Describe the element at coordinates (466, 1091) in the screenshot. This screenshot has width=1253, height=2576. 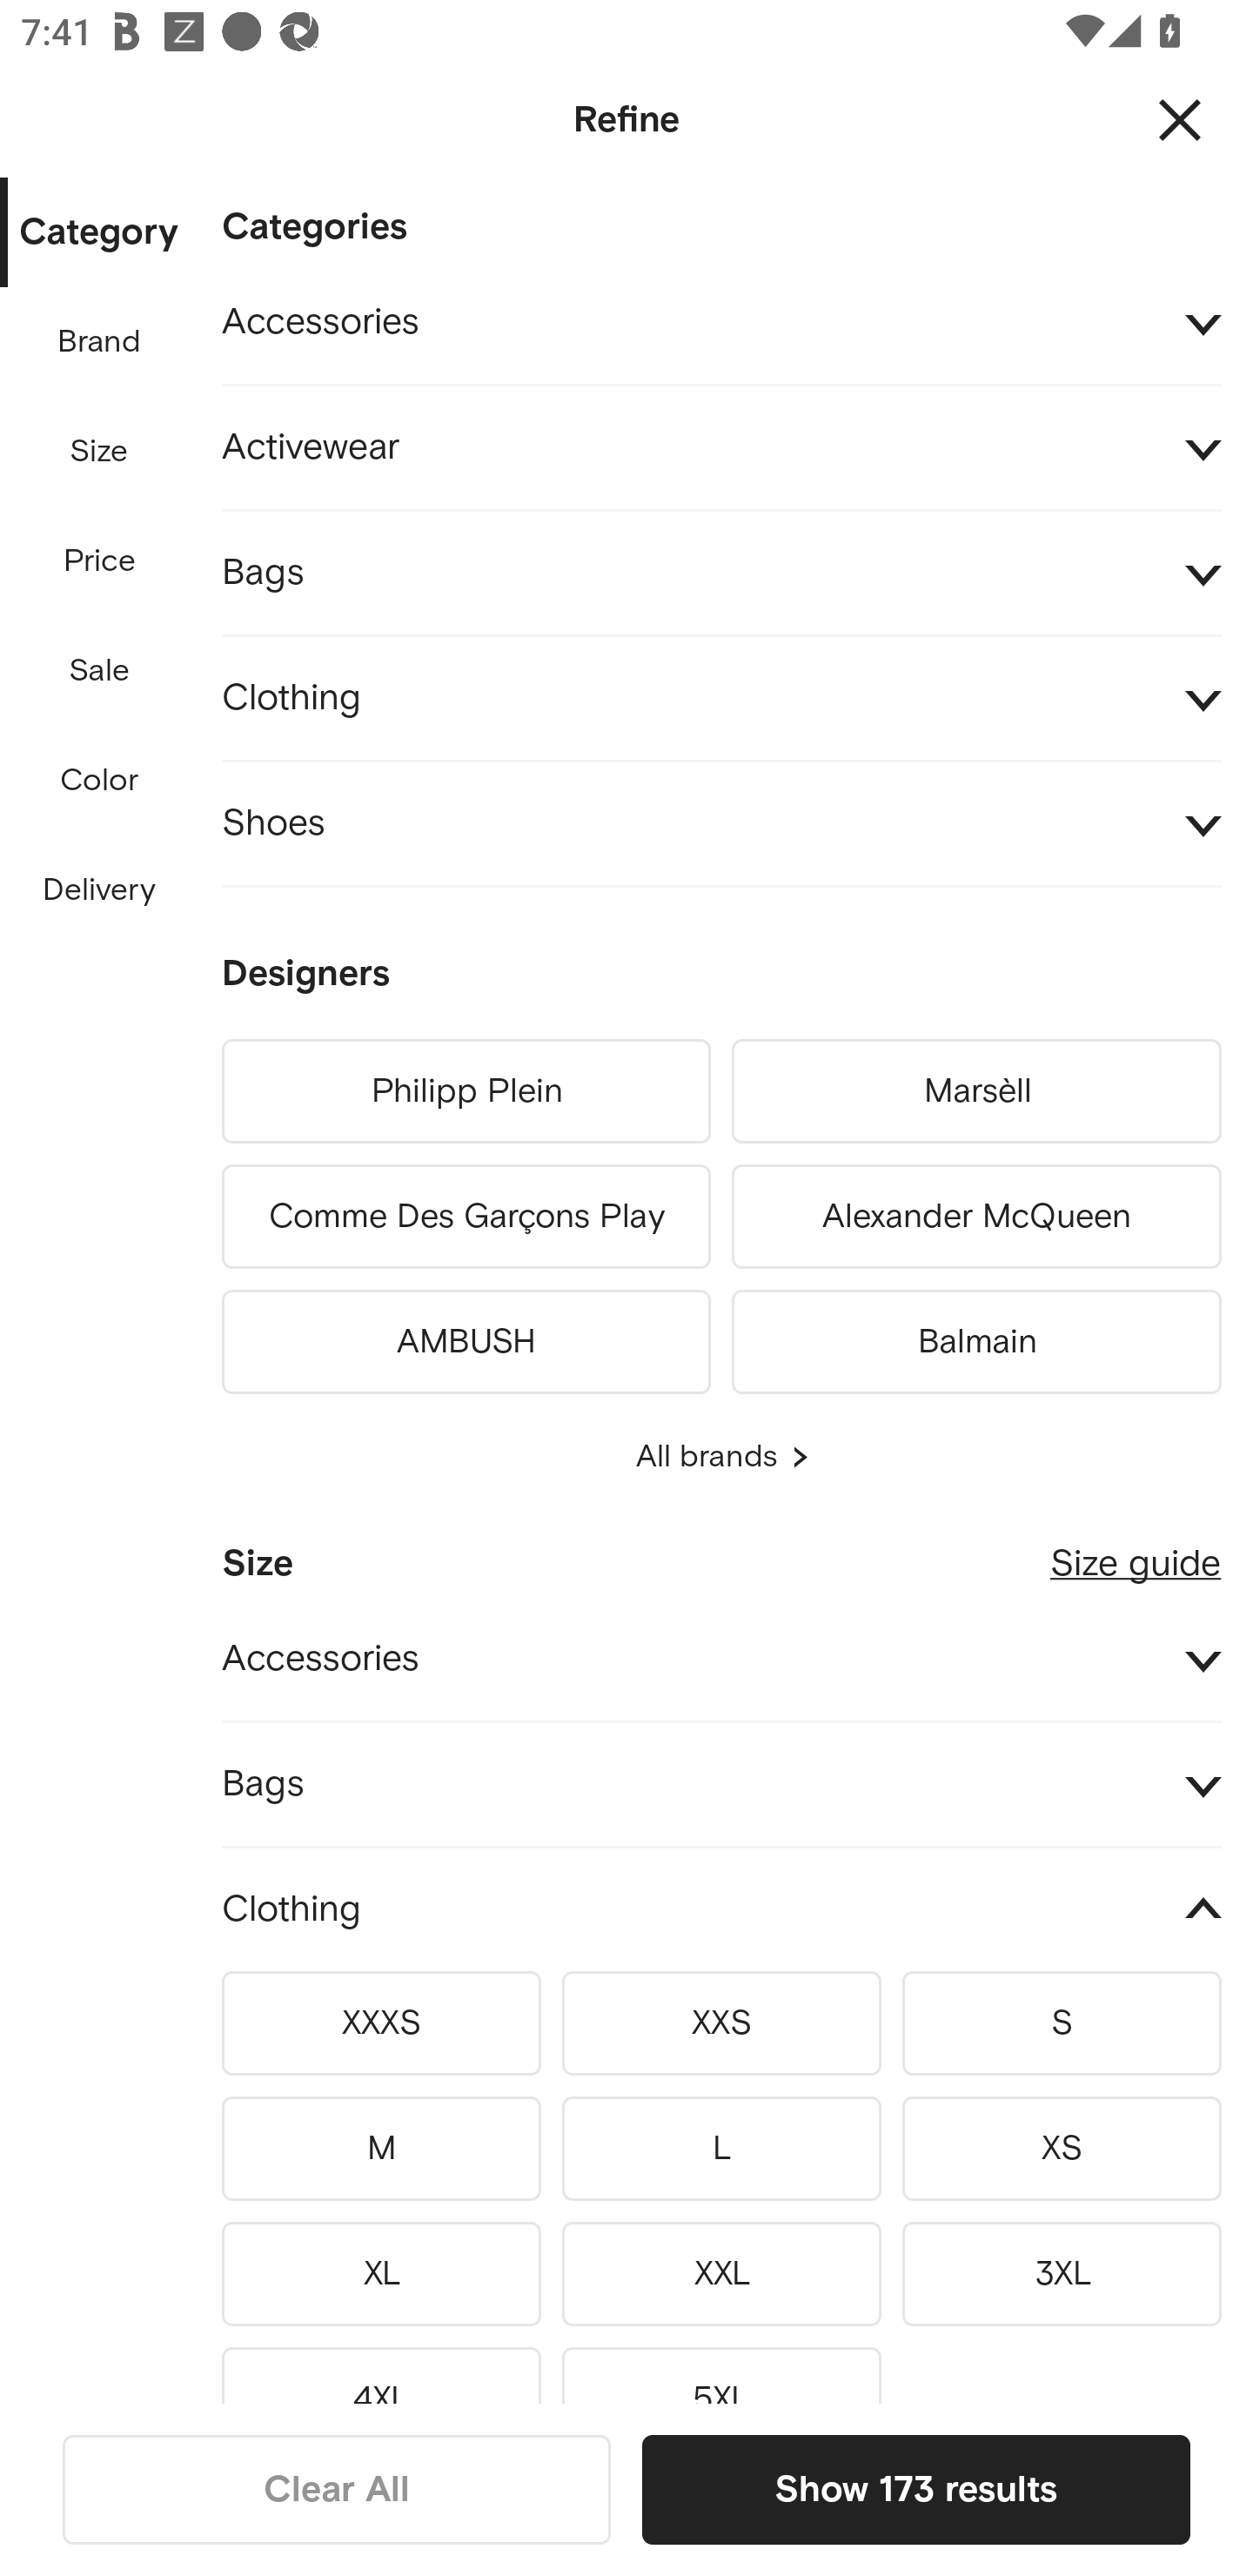
I see `Philipp Plein` at that location.